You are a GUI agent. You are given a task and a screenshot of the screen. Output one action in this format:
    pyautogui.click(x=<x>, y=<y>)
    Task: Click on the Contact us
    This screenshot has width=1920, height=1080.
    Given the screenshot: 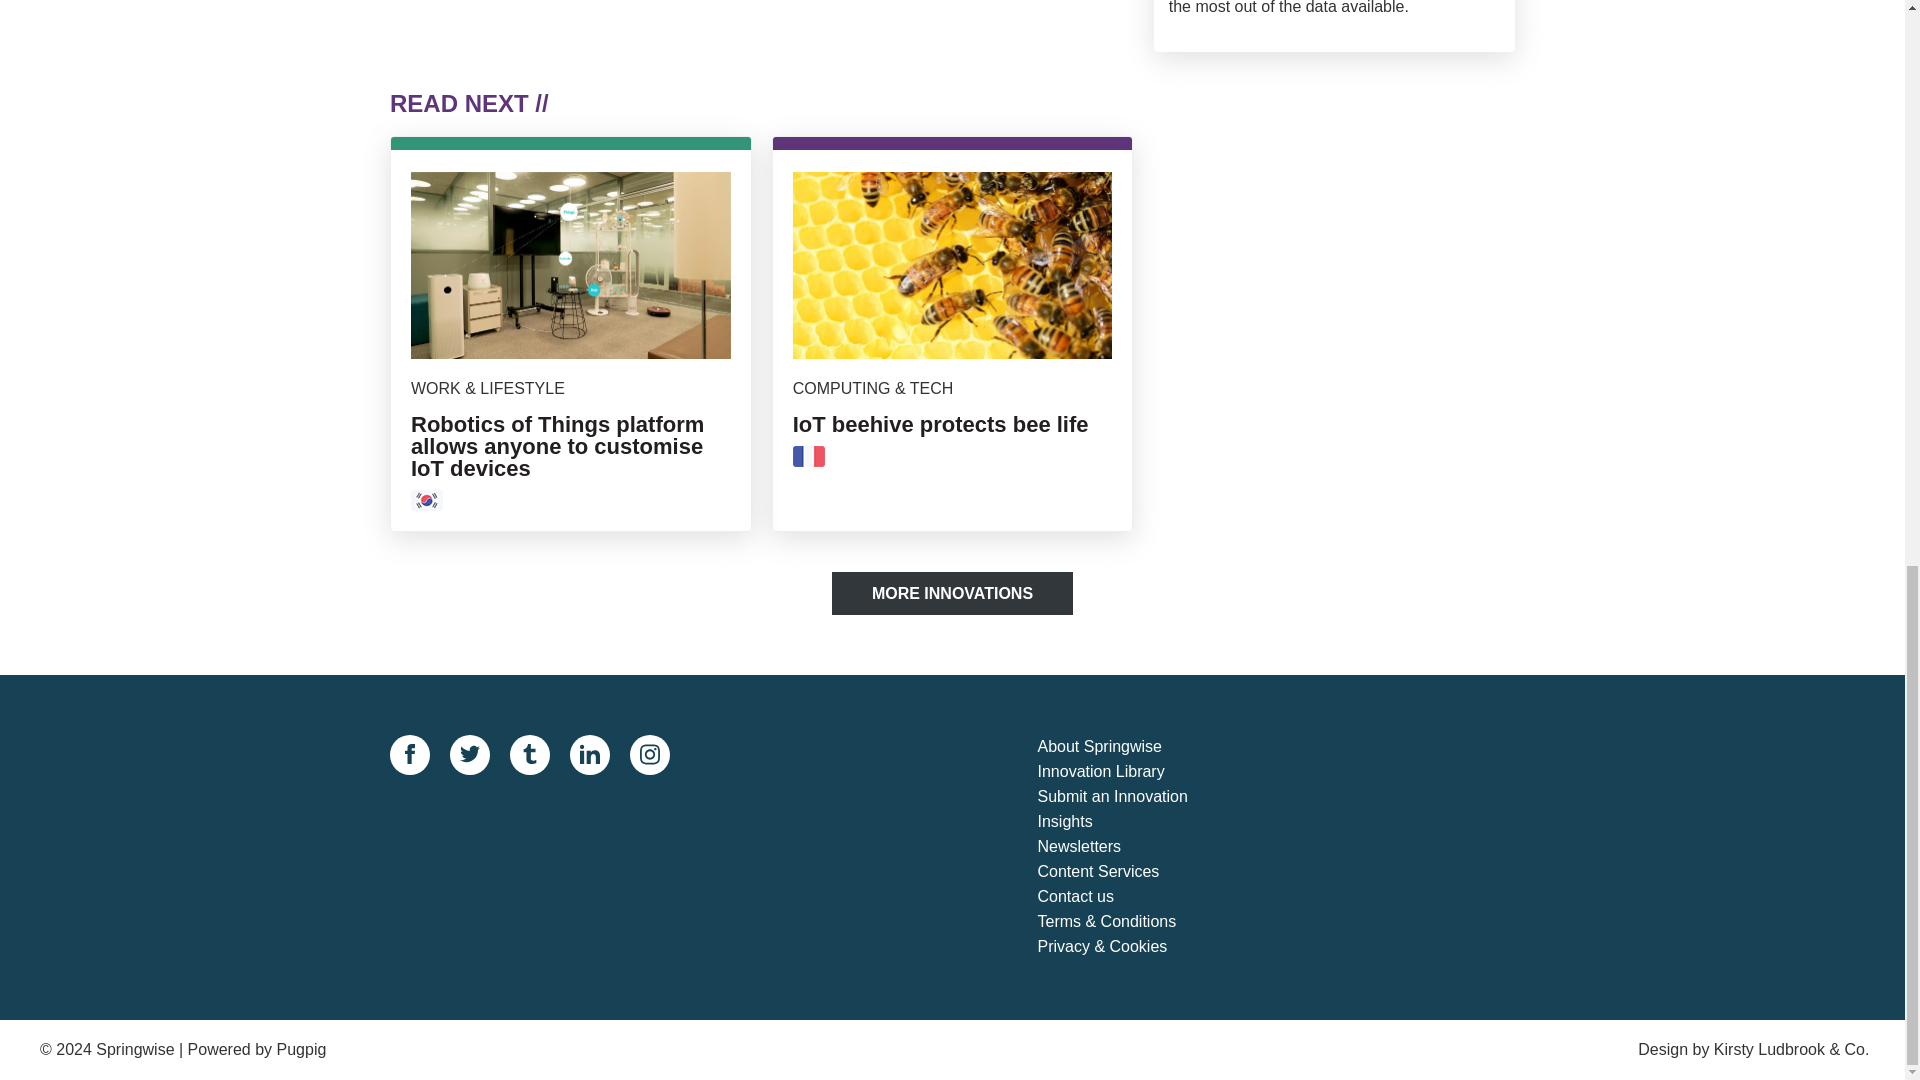 What is the action you would take?
    pyautogui.click(x=1130, y=897)
    